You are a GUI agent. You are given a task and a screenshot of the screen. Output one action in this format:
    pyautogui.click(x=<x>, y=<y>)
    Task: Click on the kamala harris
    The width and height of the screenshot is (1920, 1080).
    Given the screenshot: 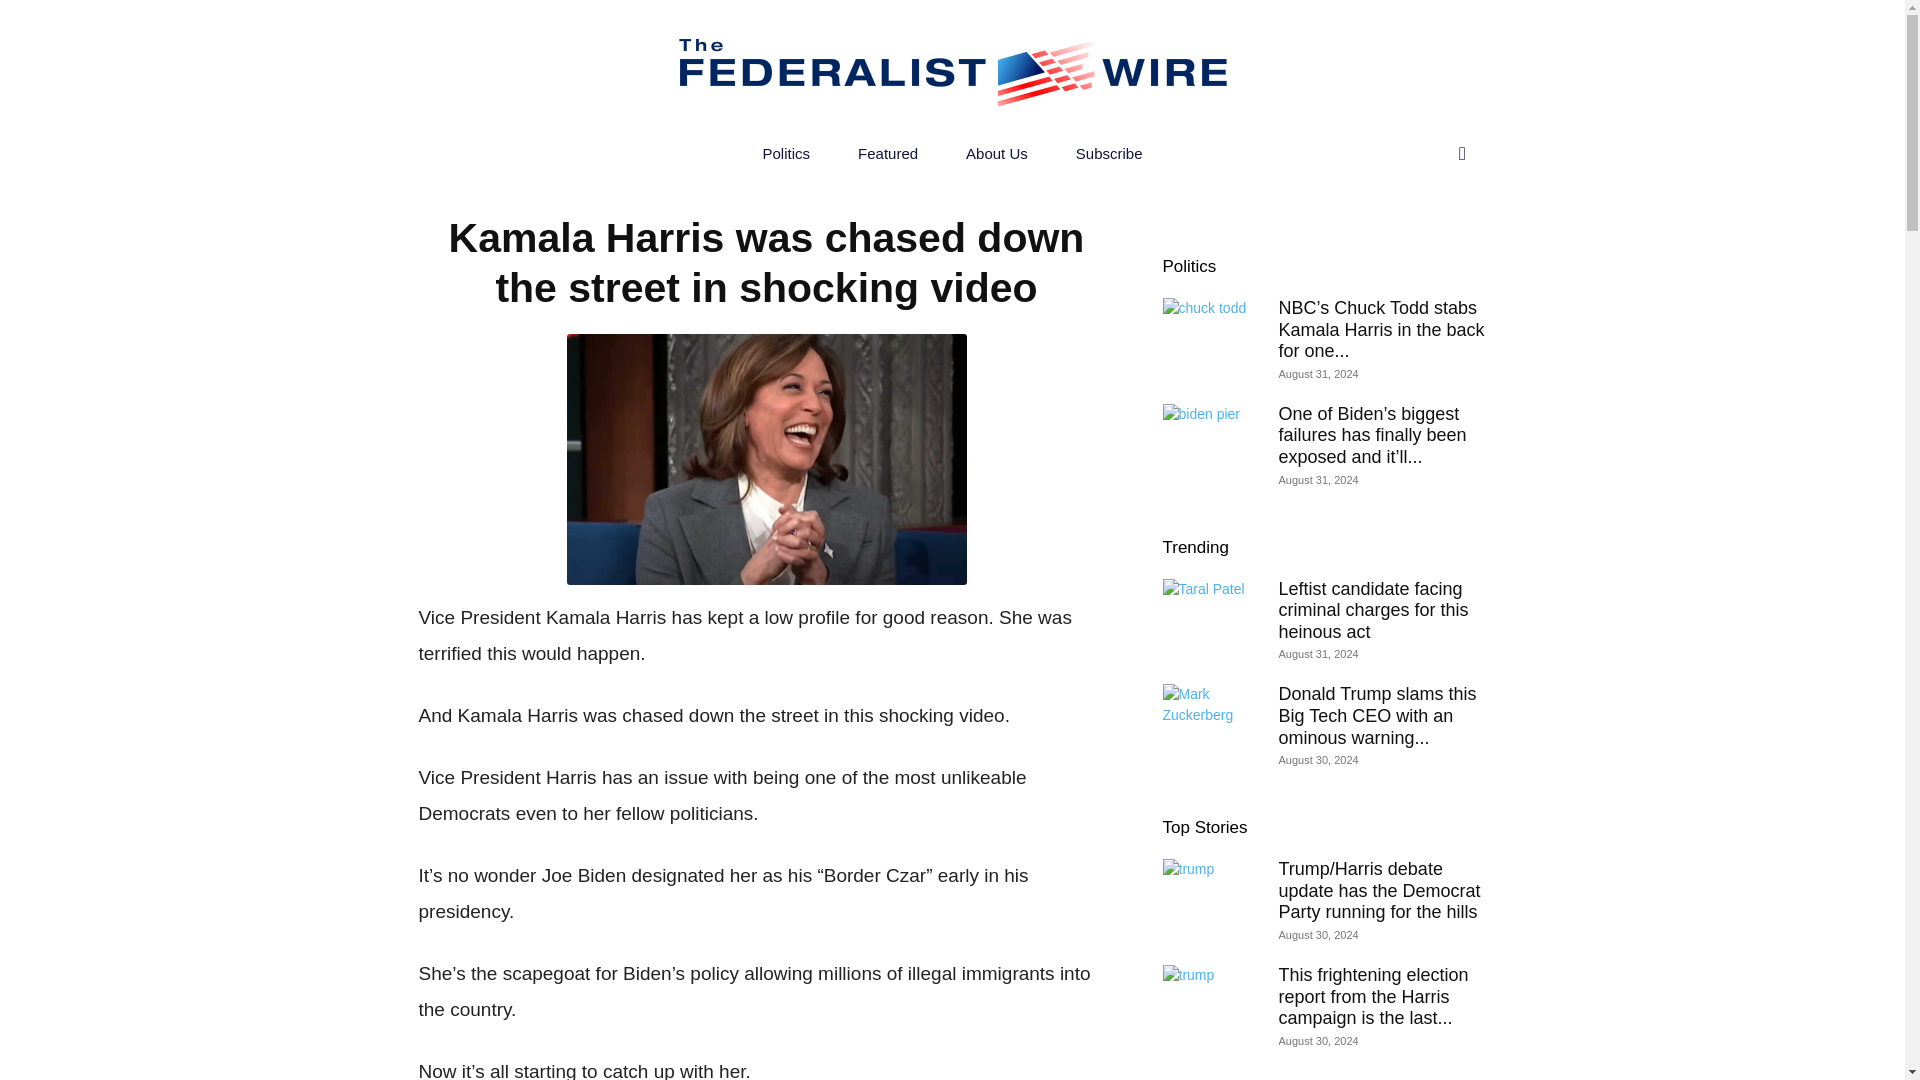 What is the action you would take?
    pyautogui.click(x=766, y=459)
    